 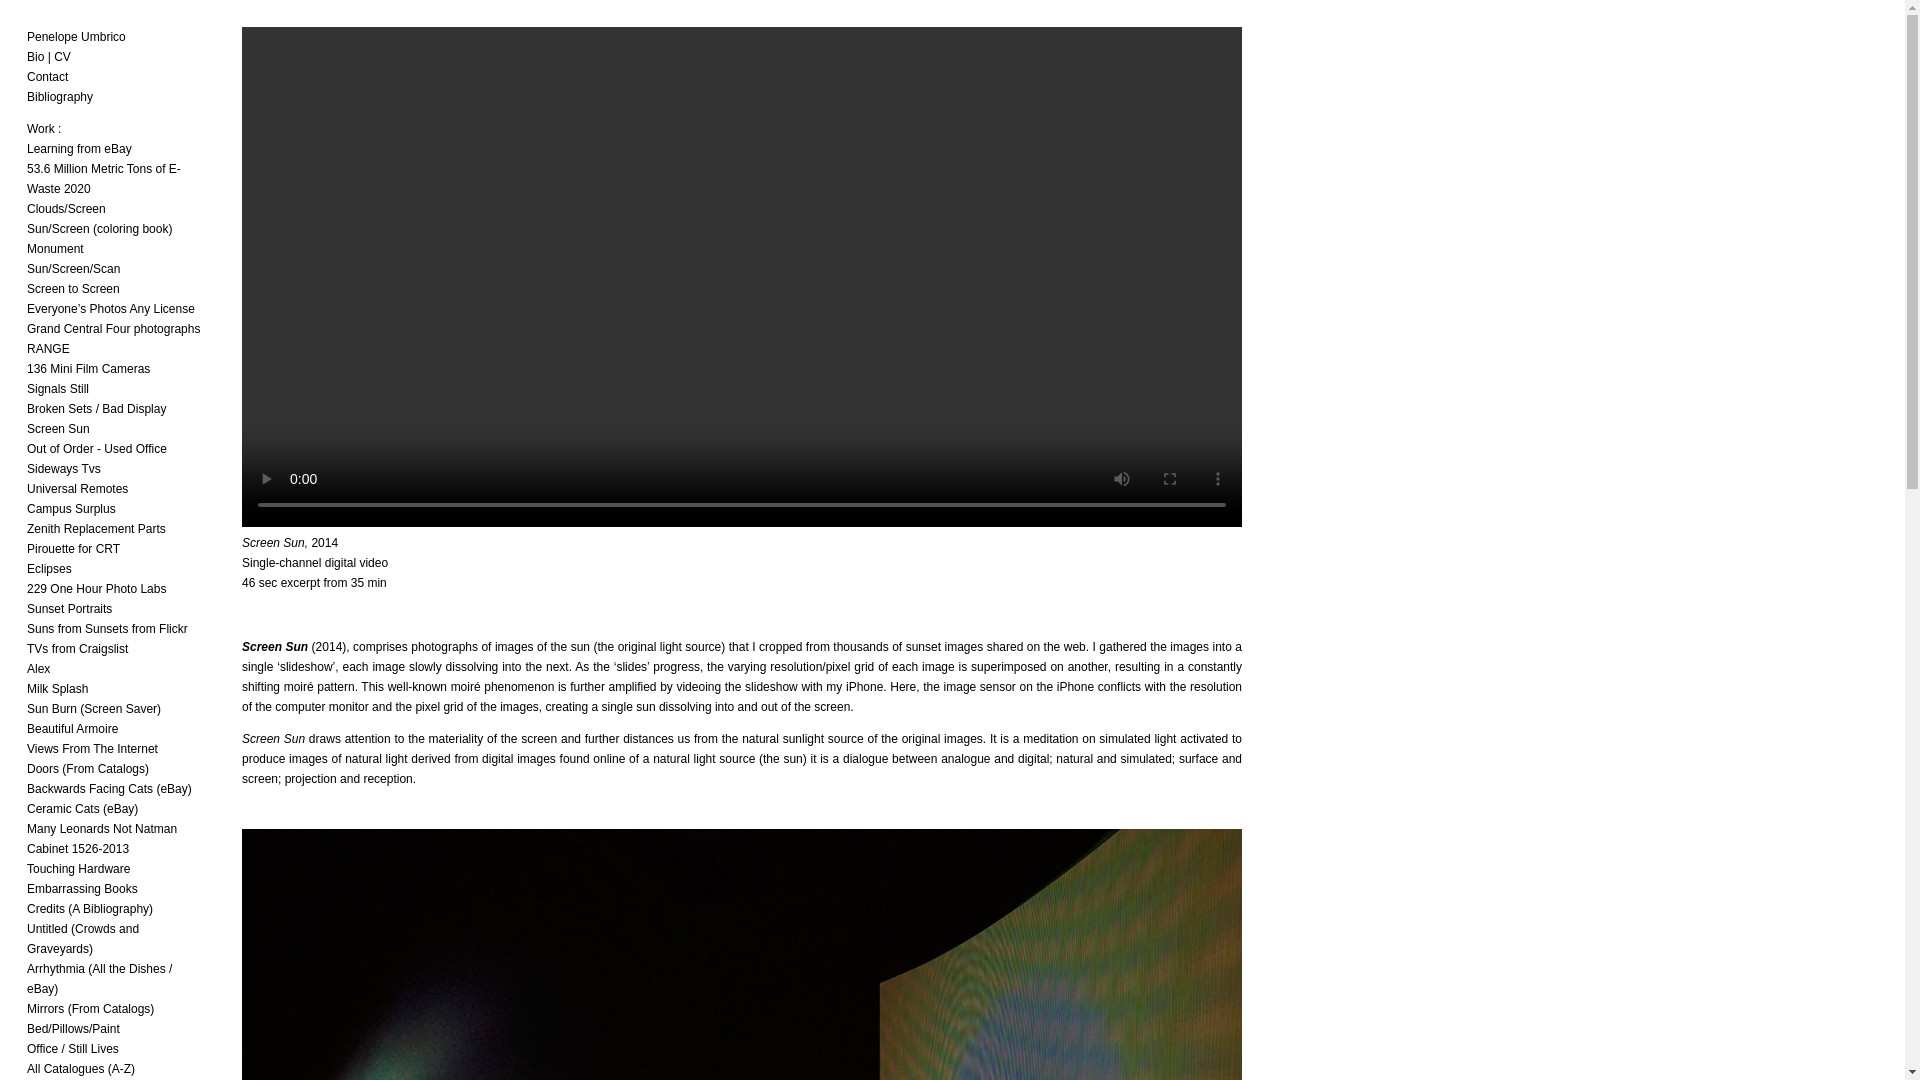 I want to click on Signals Still, so click(x=57, y=389).